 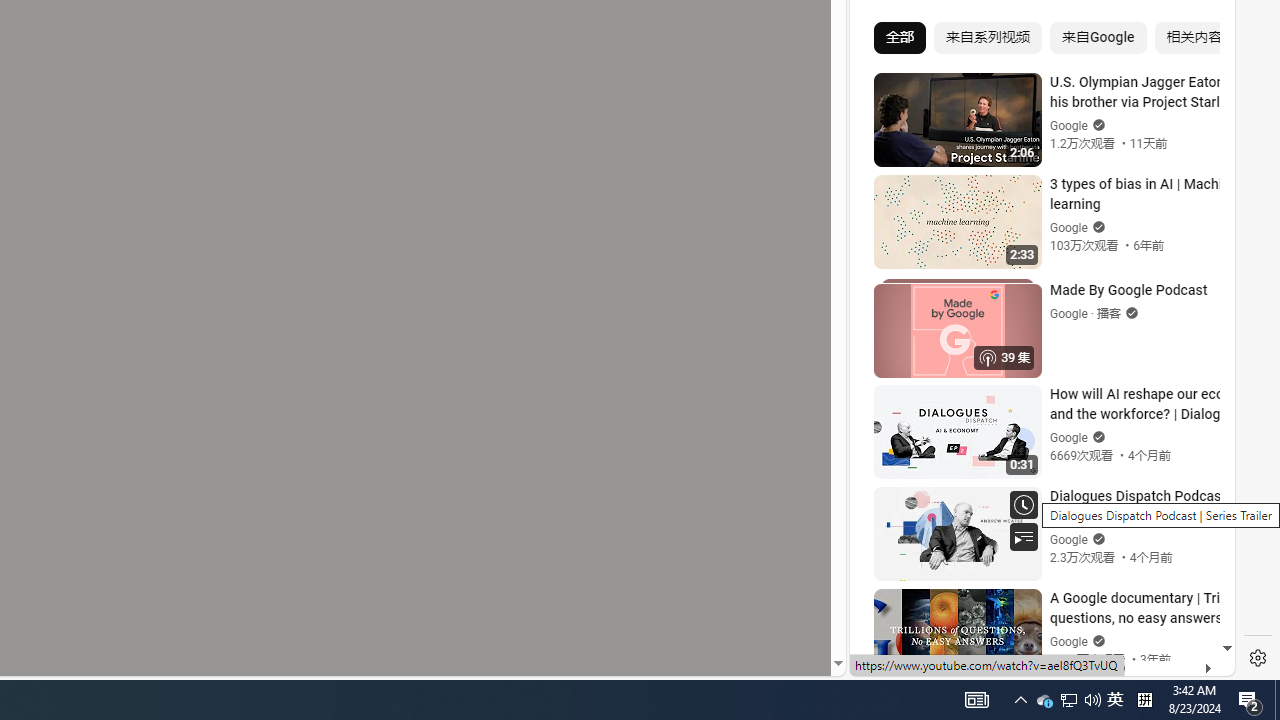 What do you see at coordinates (1196, 84) in the screenshot?
I see `Click to scroll right` at bounding box center [1196, 84].